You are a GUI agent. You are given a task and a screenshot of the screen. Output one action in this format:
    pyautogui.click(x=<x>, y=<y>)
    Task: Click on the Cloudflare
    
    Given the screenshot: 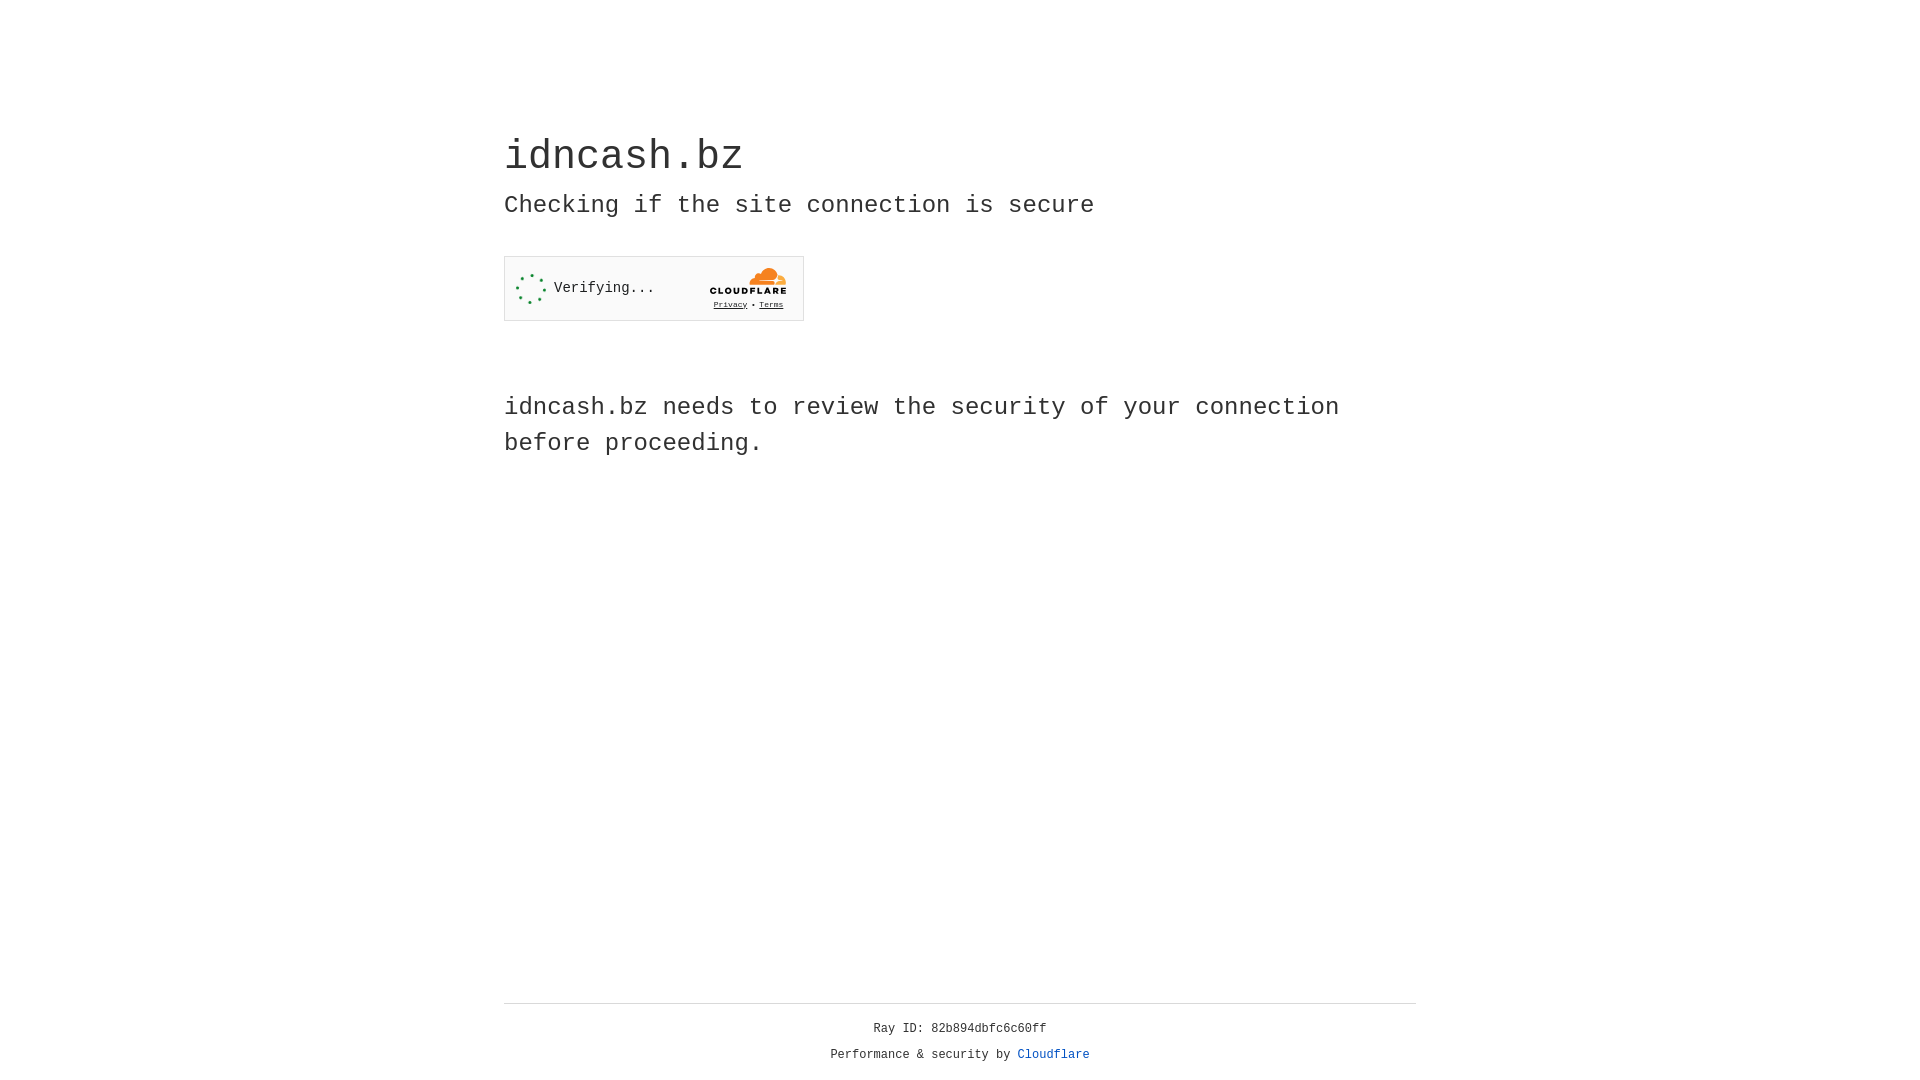 What is the action you would take?
    pyautogui.click(x=1054, y=1055)
    